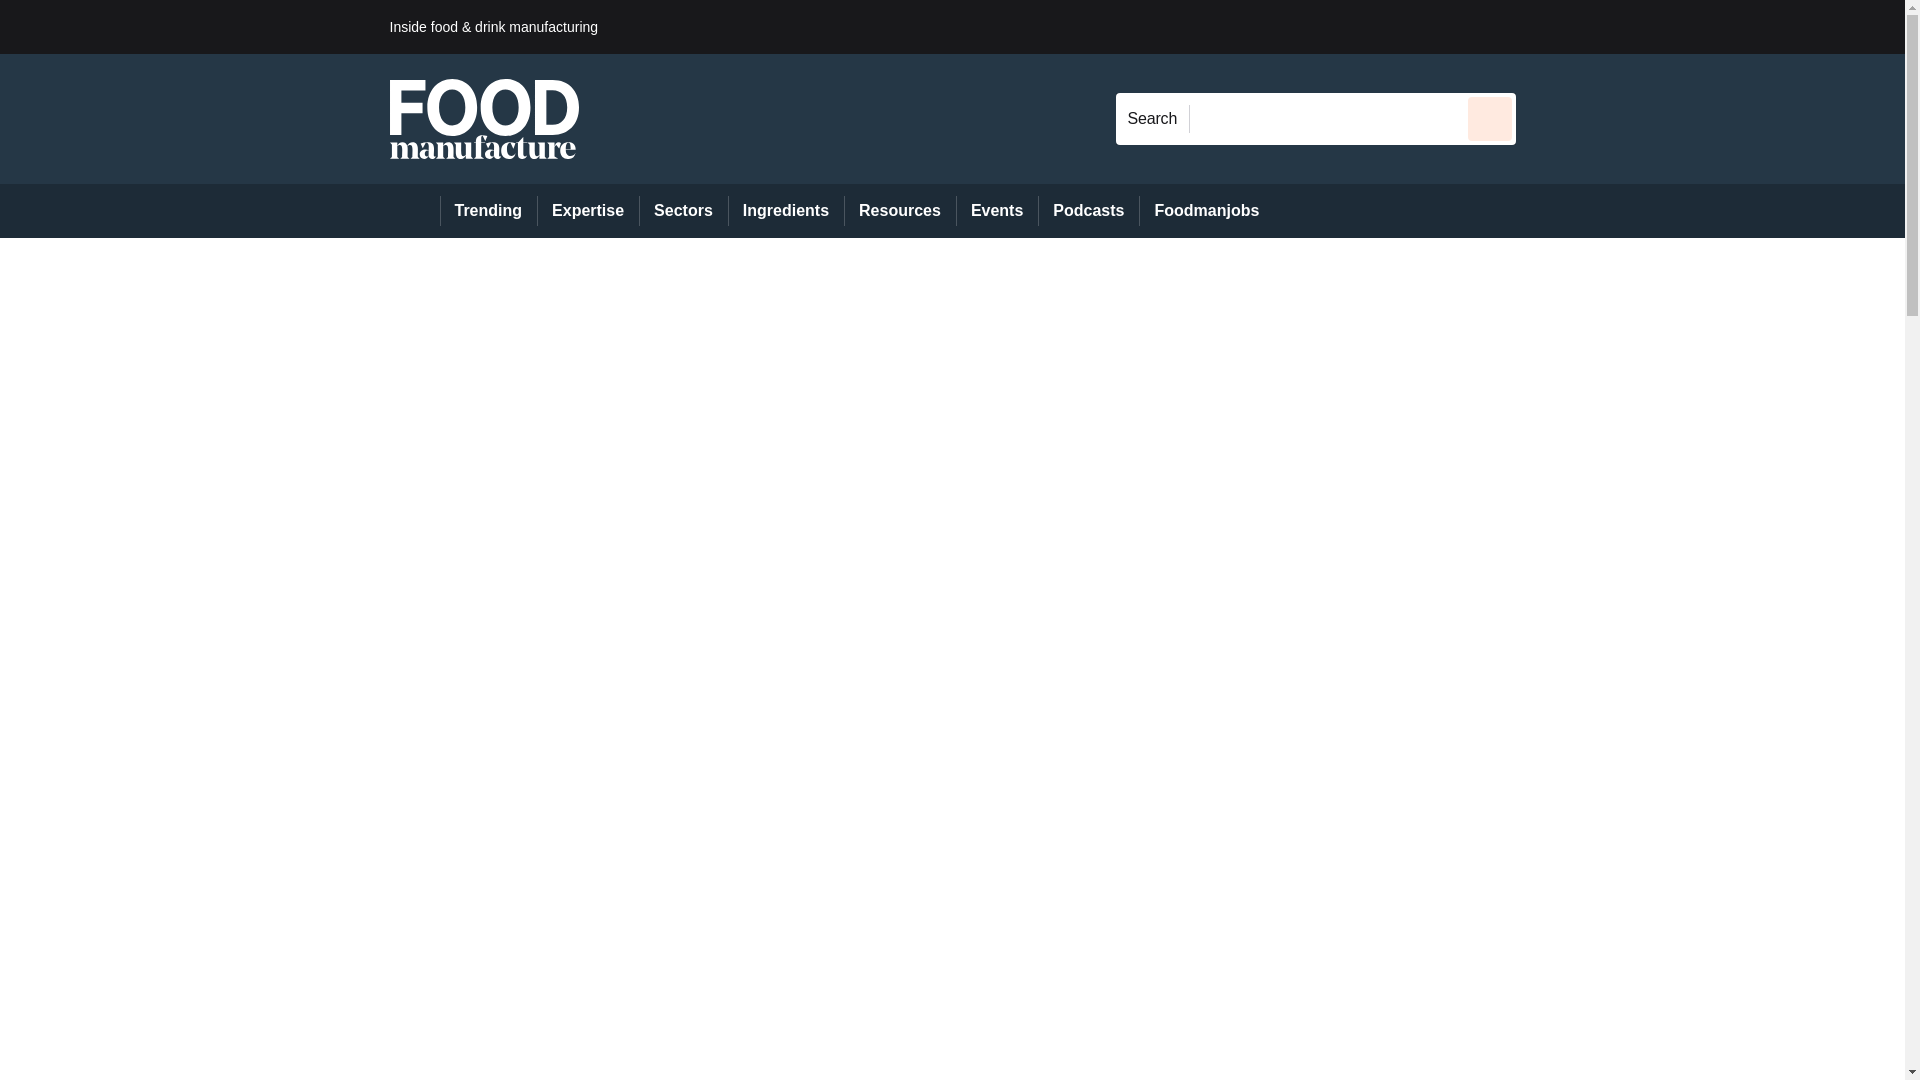 The width and height of the screenshot is (1920, 1080). What do you see at coordinates (1490, 118) in the screenshot?
I see `Send` at bounding box center [1490, 118].